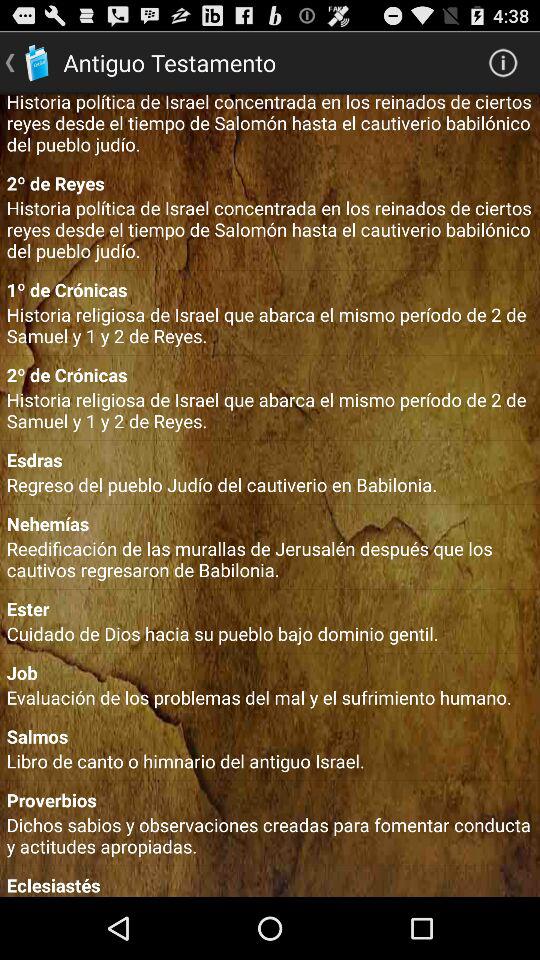  Describe the element at coordinates (270, 608) in the screenshot. I see `scroll to ester` at that location.